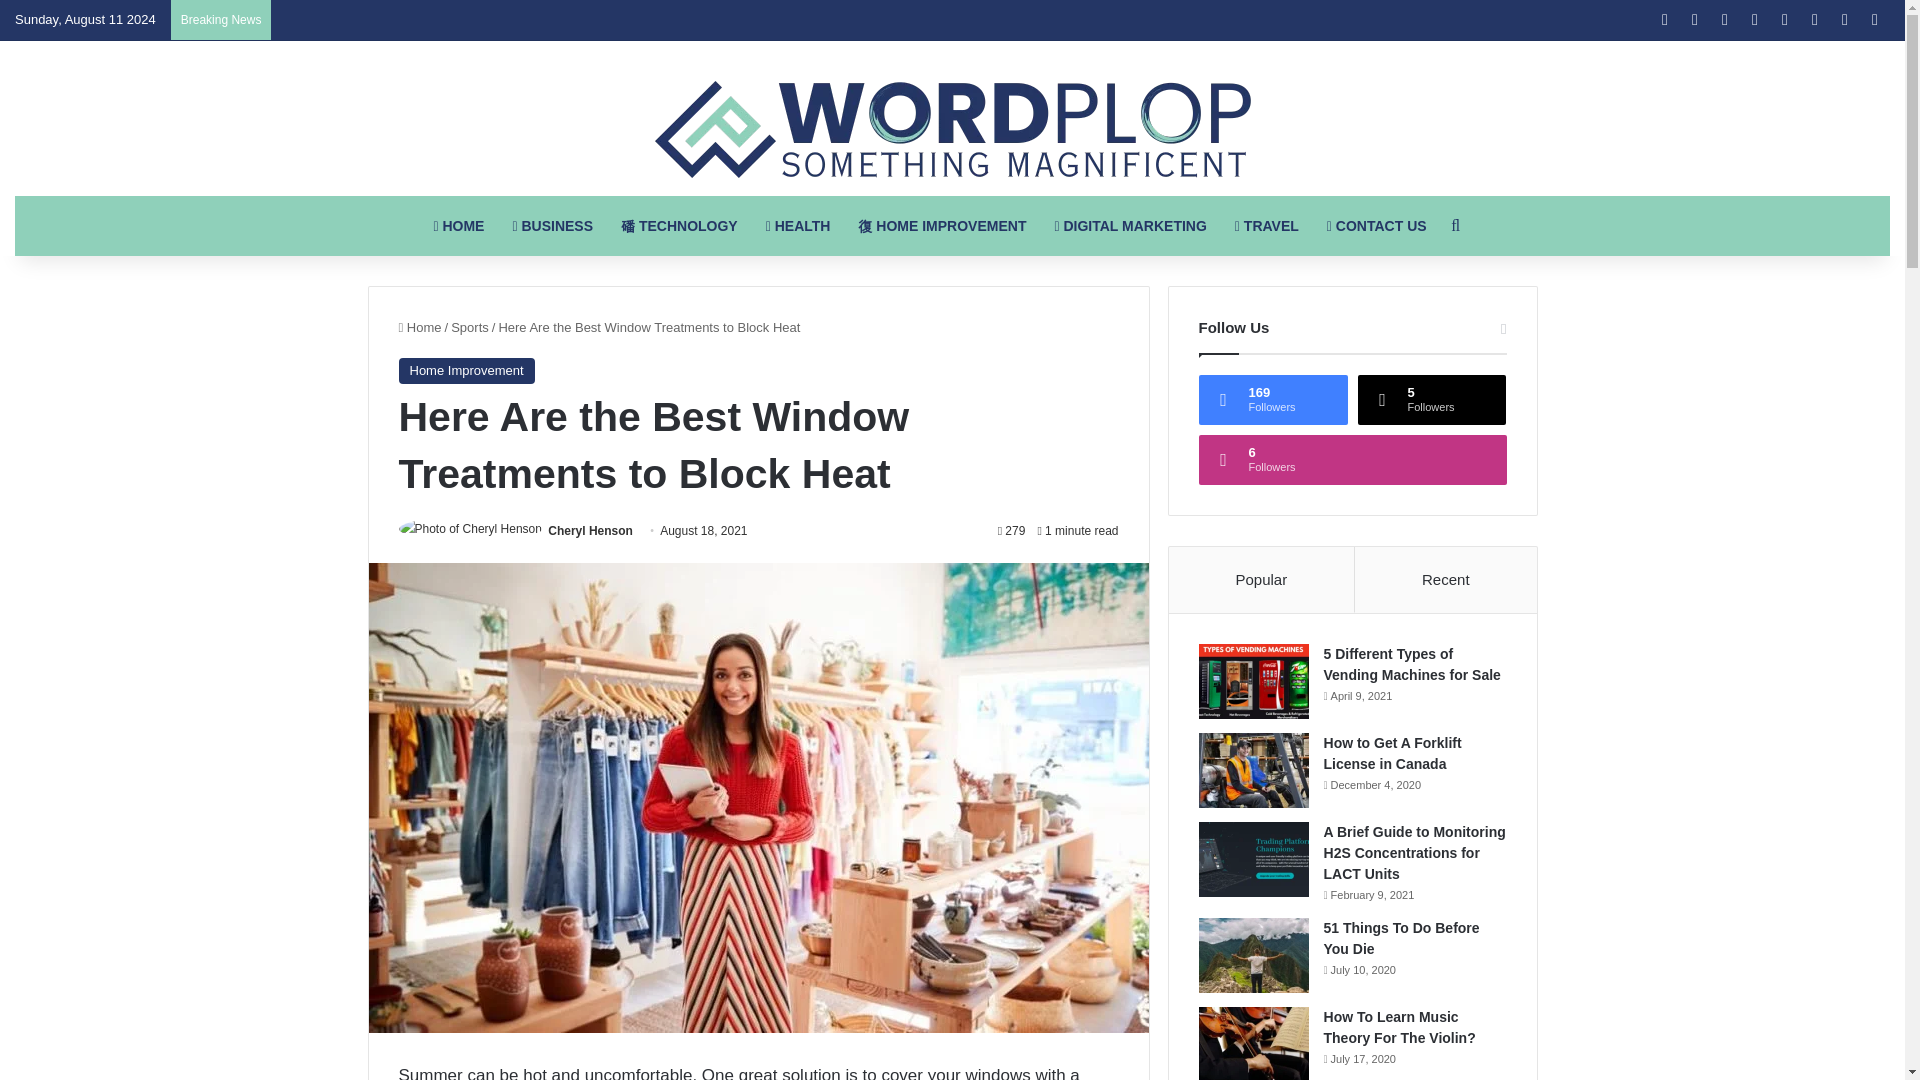 Image resolution: width=1920 pixels, height=1080 pixels. What do you see at coordinates (552, 225) in the screenshot?
I see `BUSINESS` at bounding box center [552, 225].